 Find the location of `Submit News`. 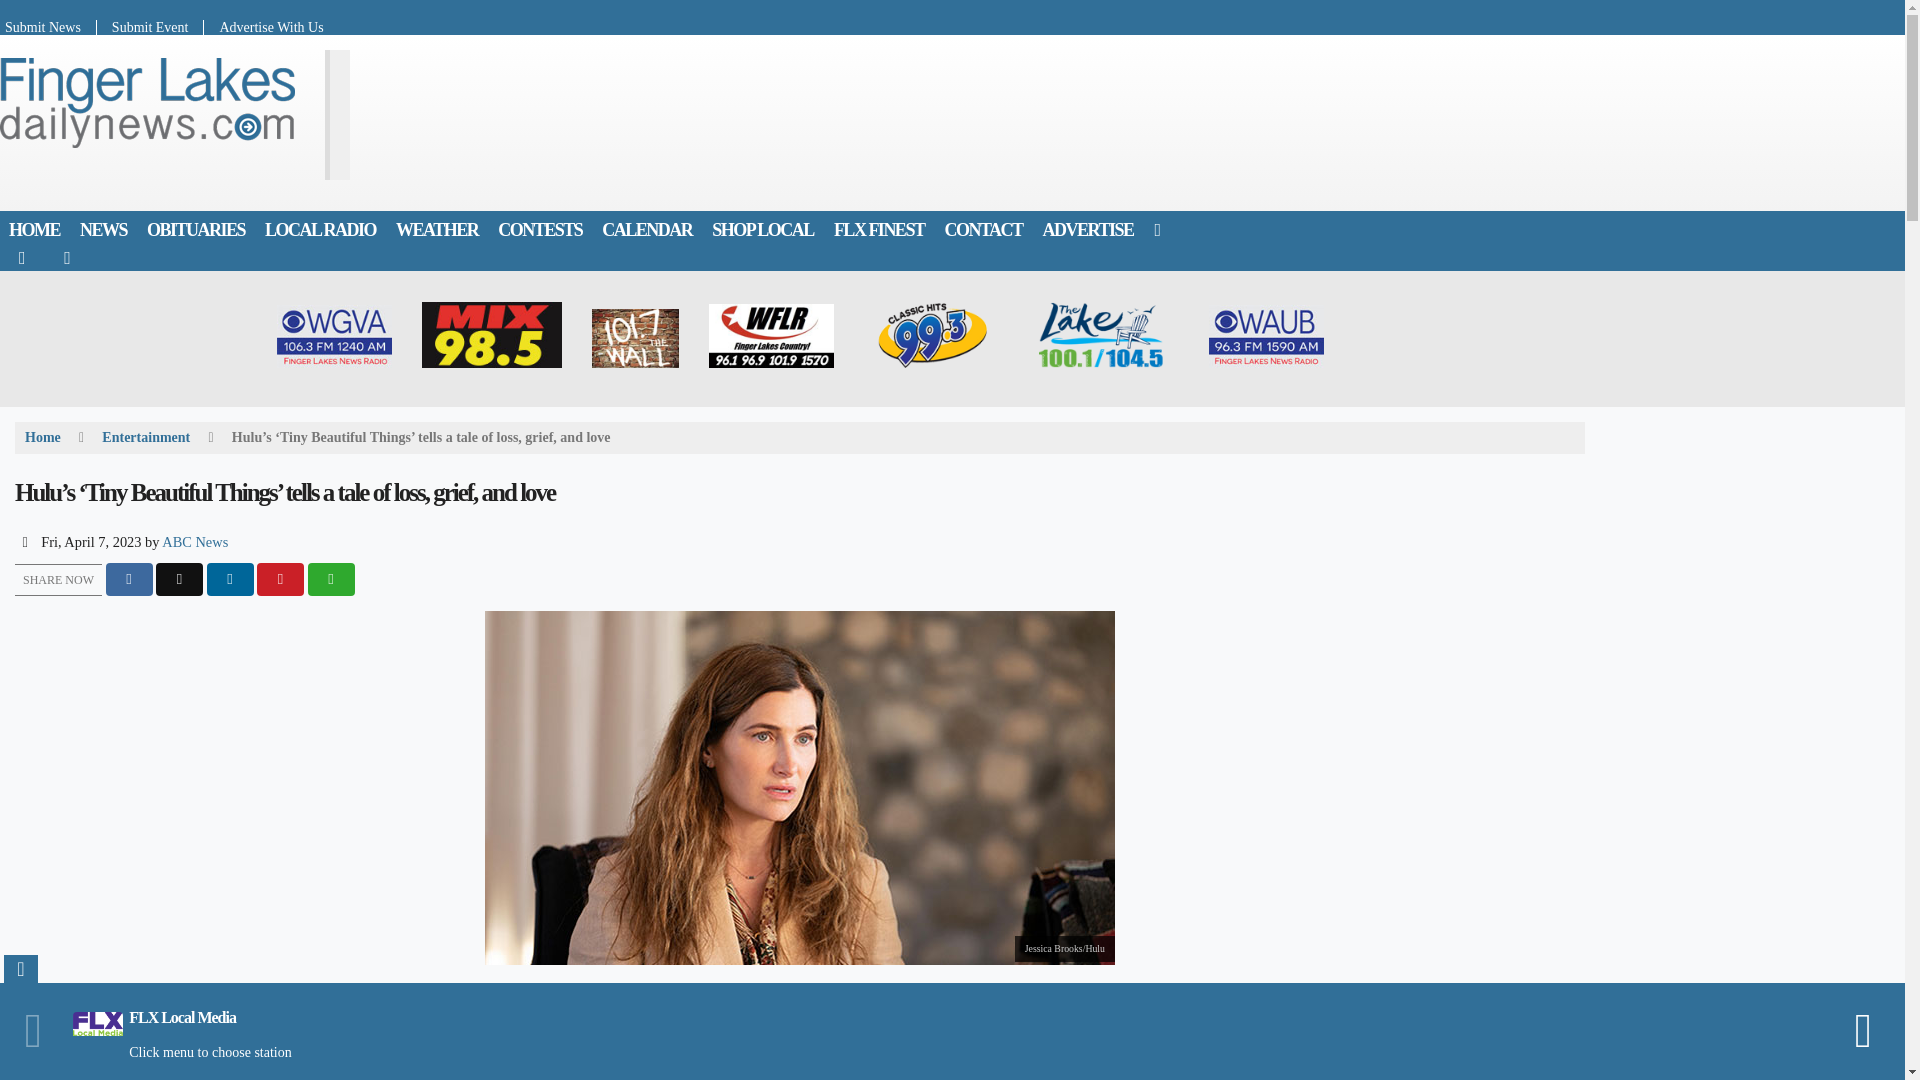

Submit News is located at coordinates (48, 27).